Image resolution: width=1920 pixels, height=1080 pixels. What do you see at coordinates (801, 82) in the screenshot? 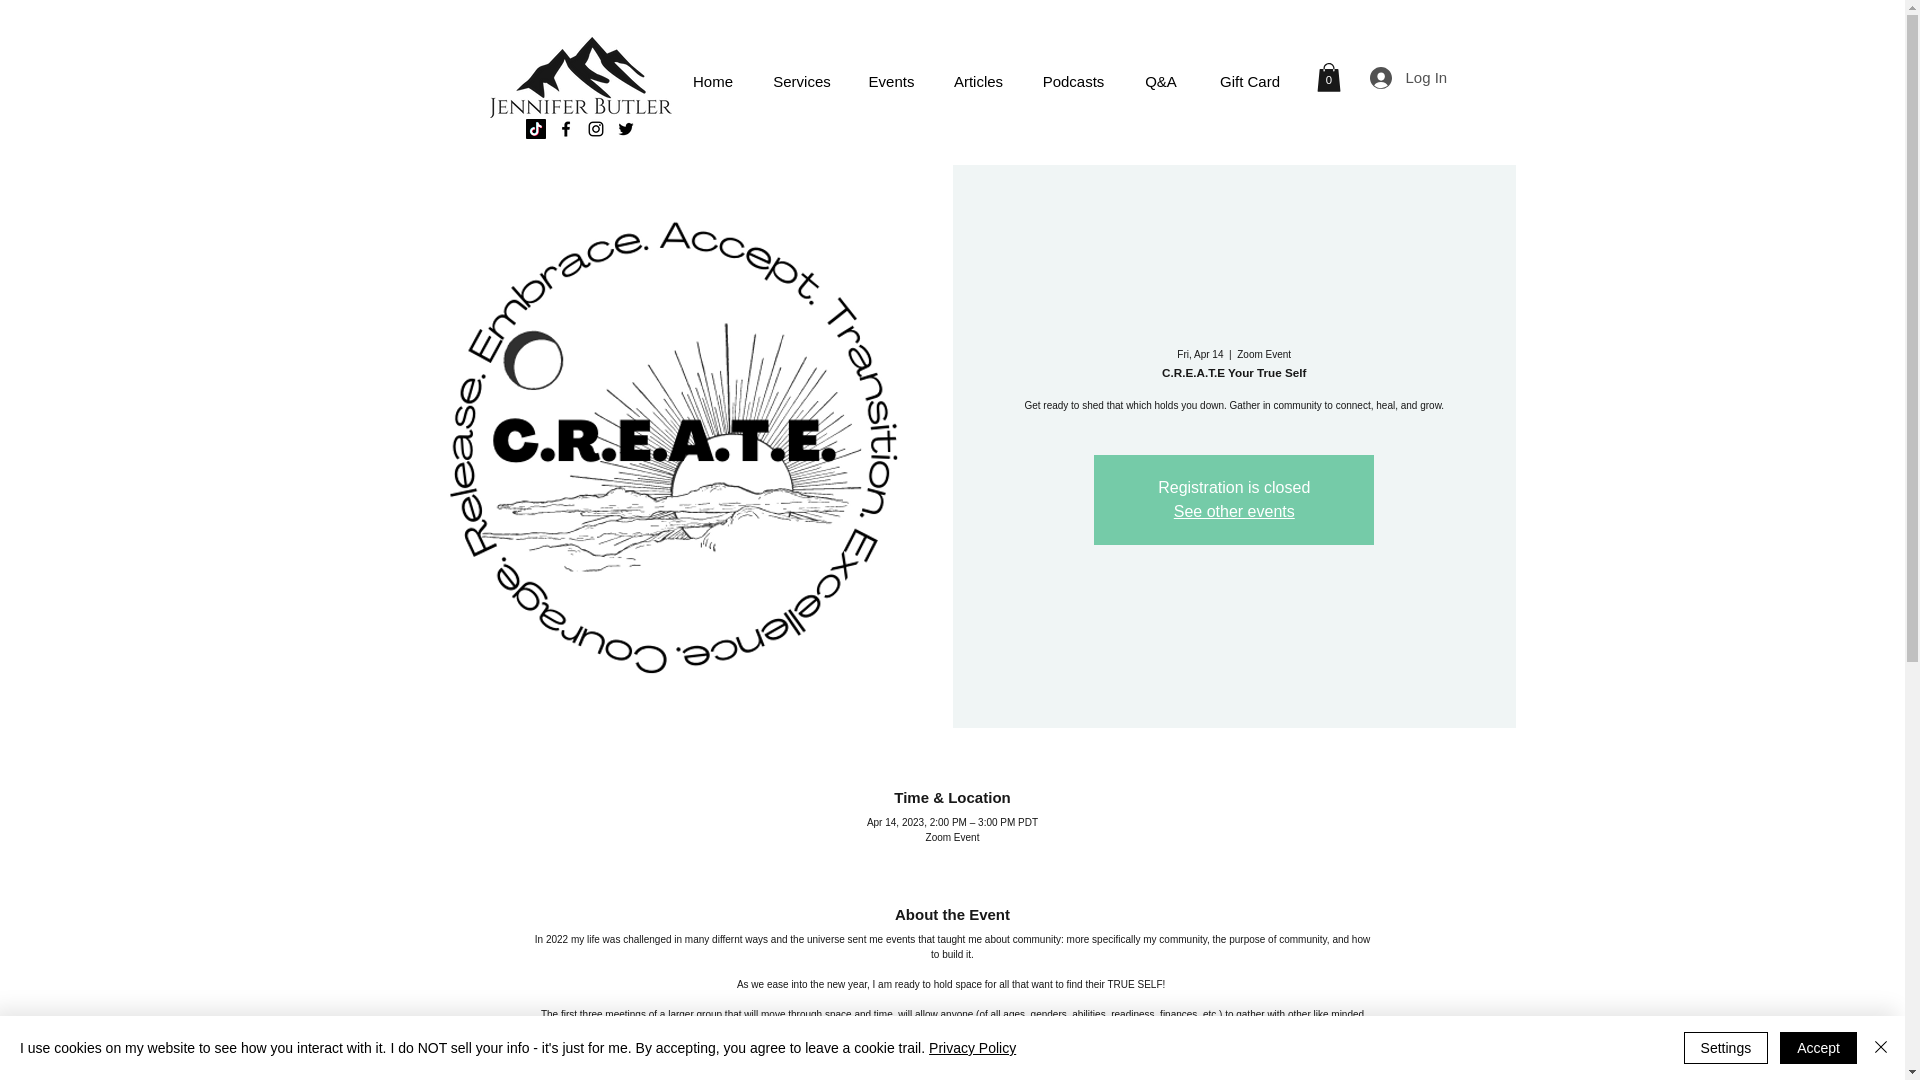
I see `Services` at bounding box center [801, 82].